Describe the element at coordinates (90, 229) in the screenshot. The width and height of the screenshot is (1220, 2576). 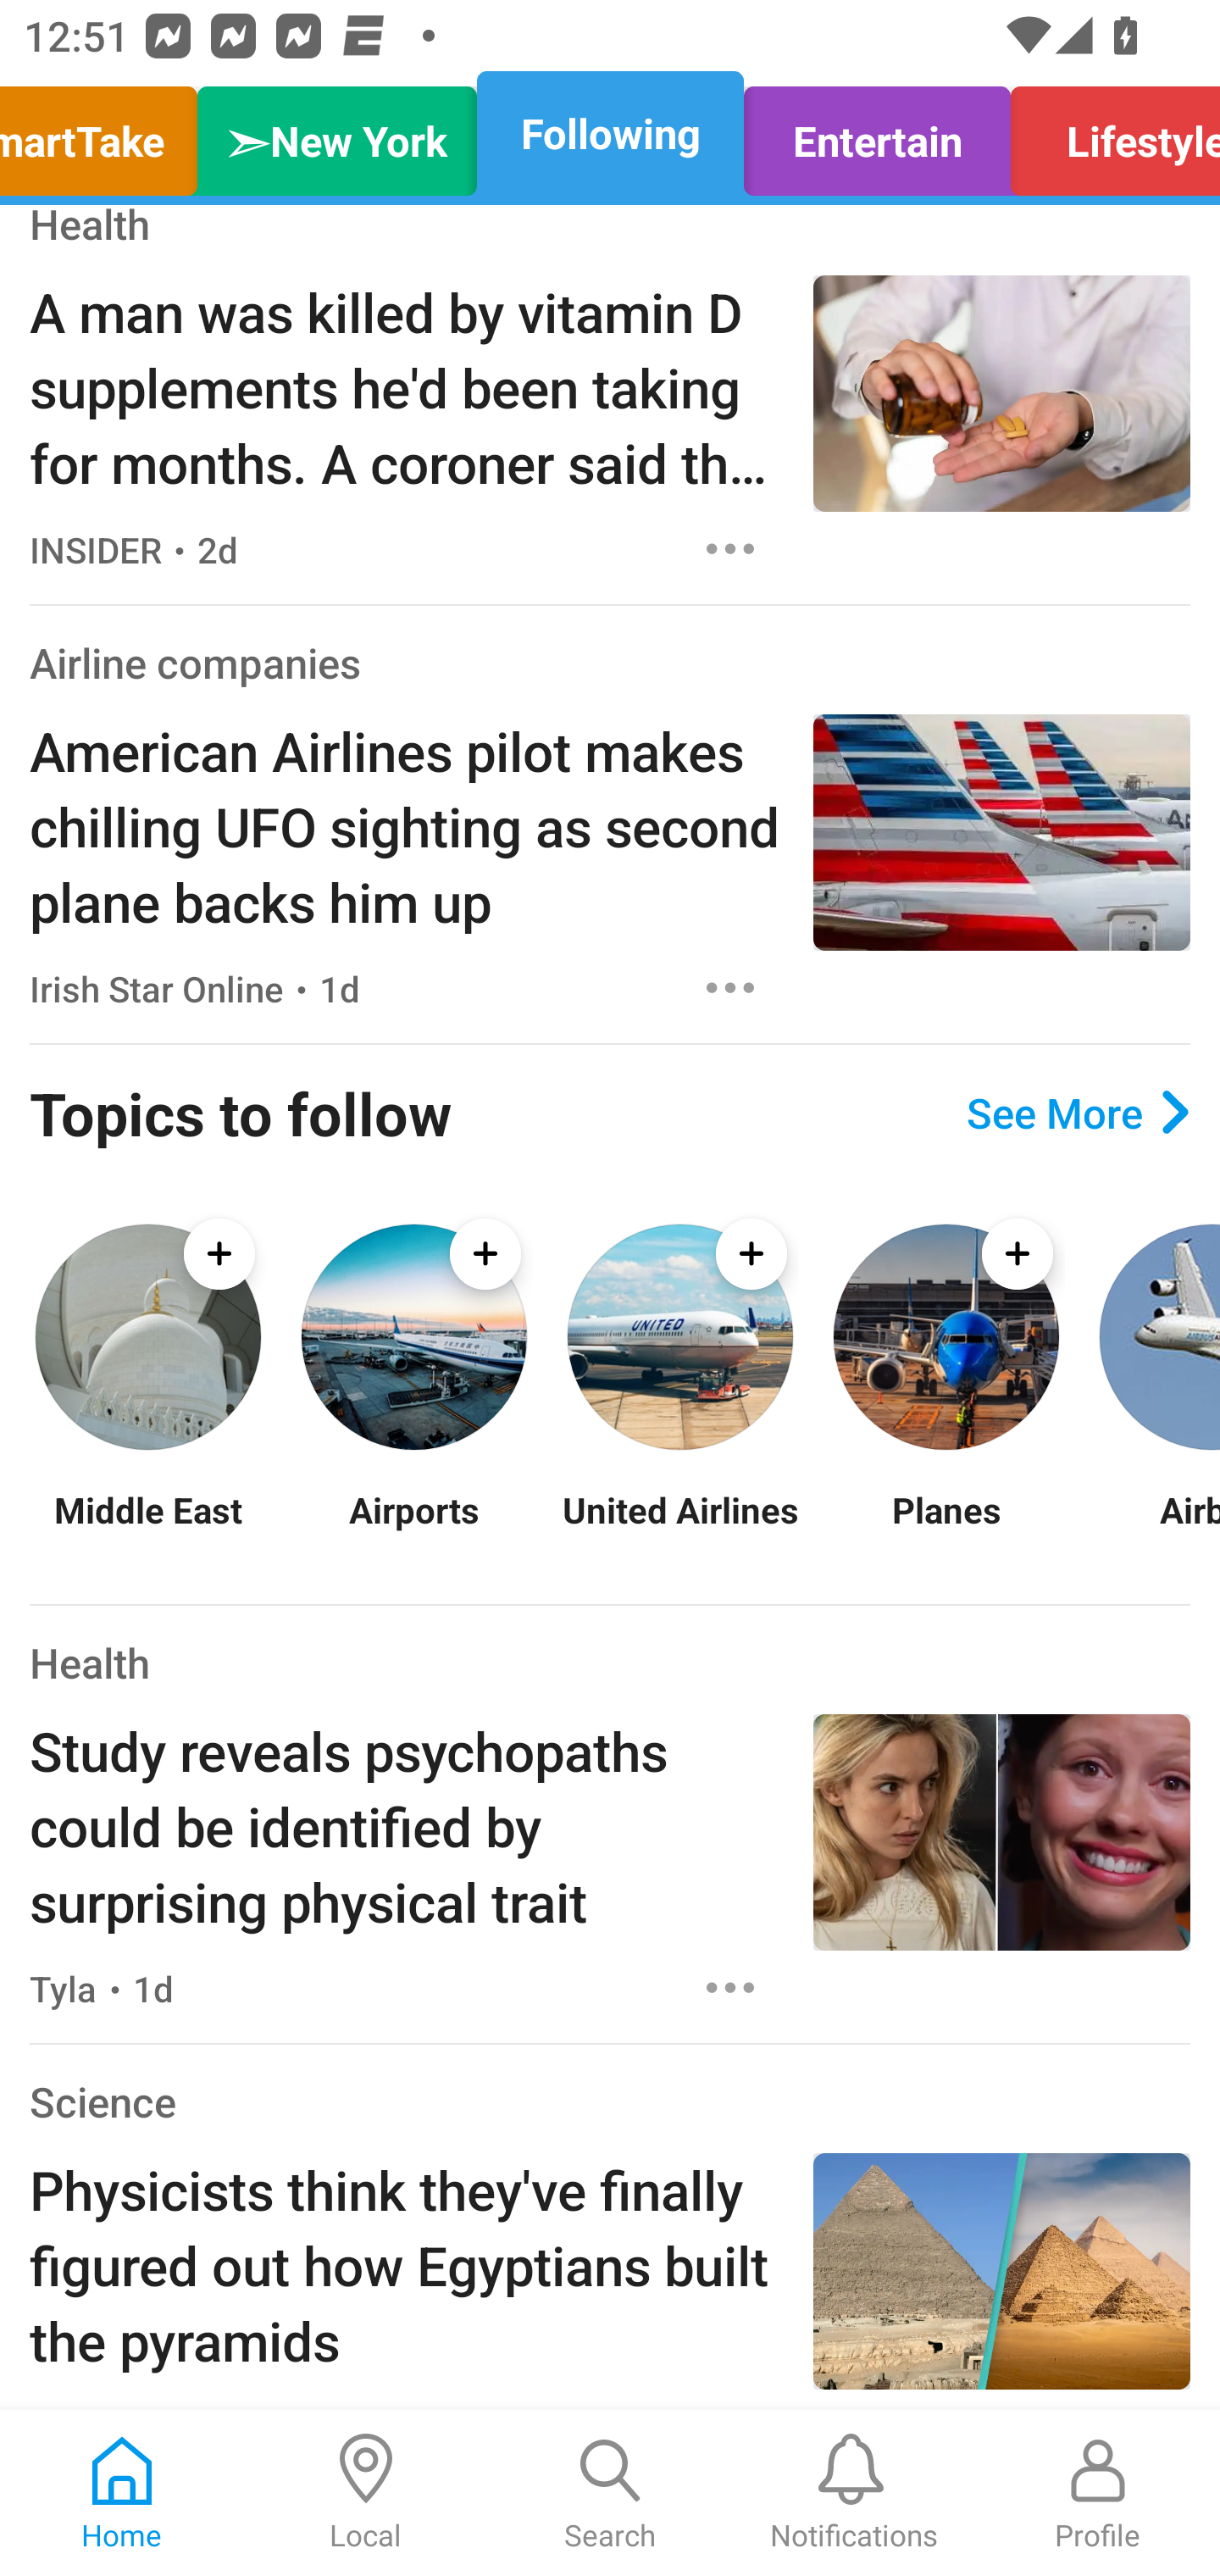
I see `Health` at that location.